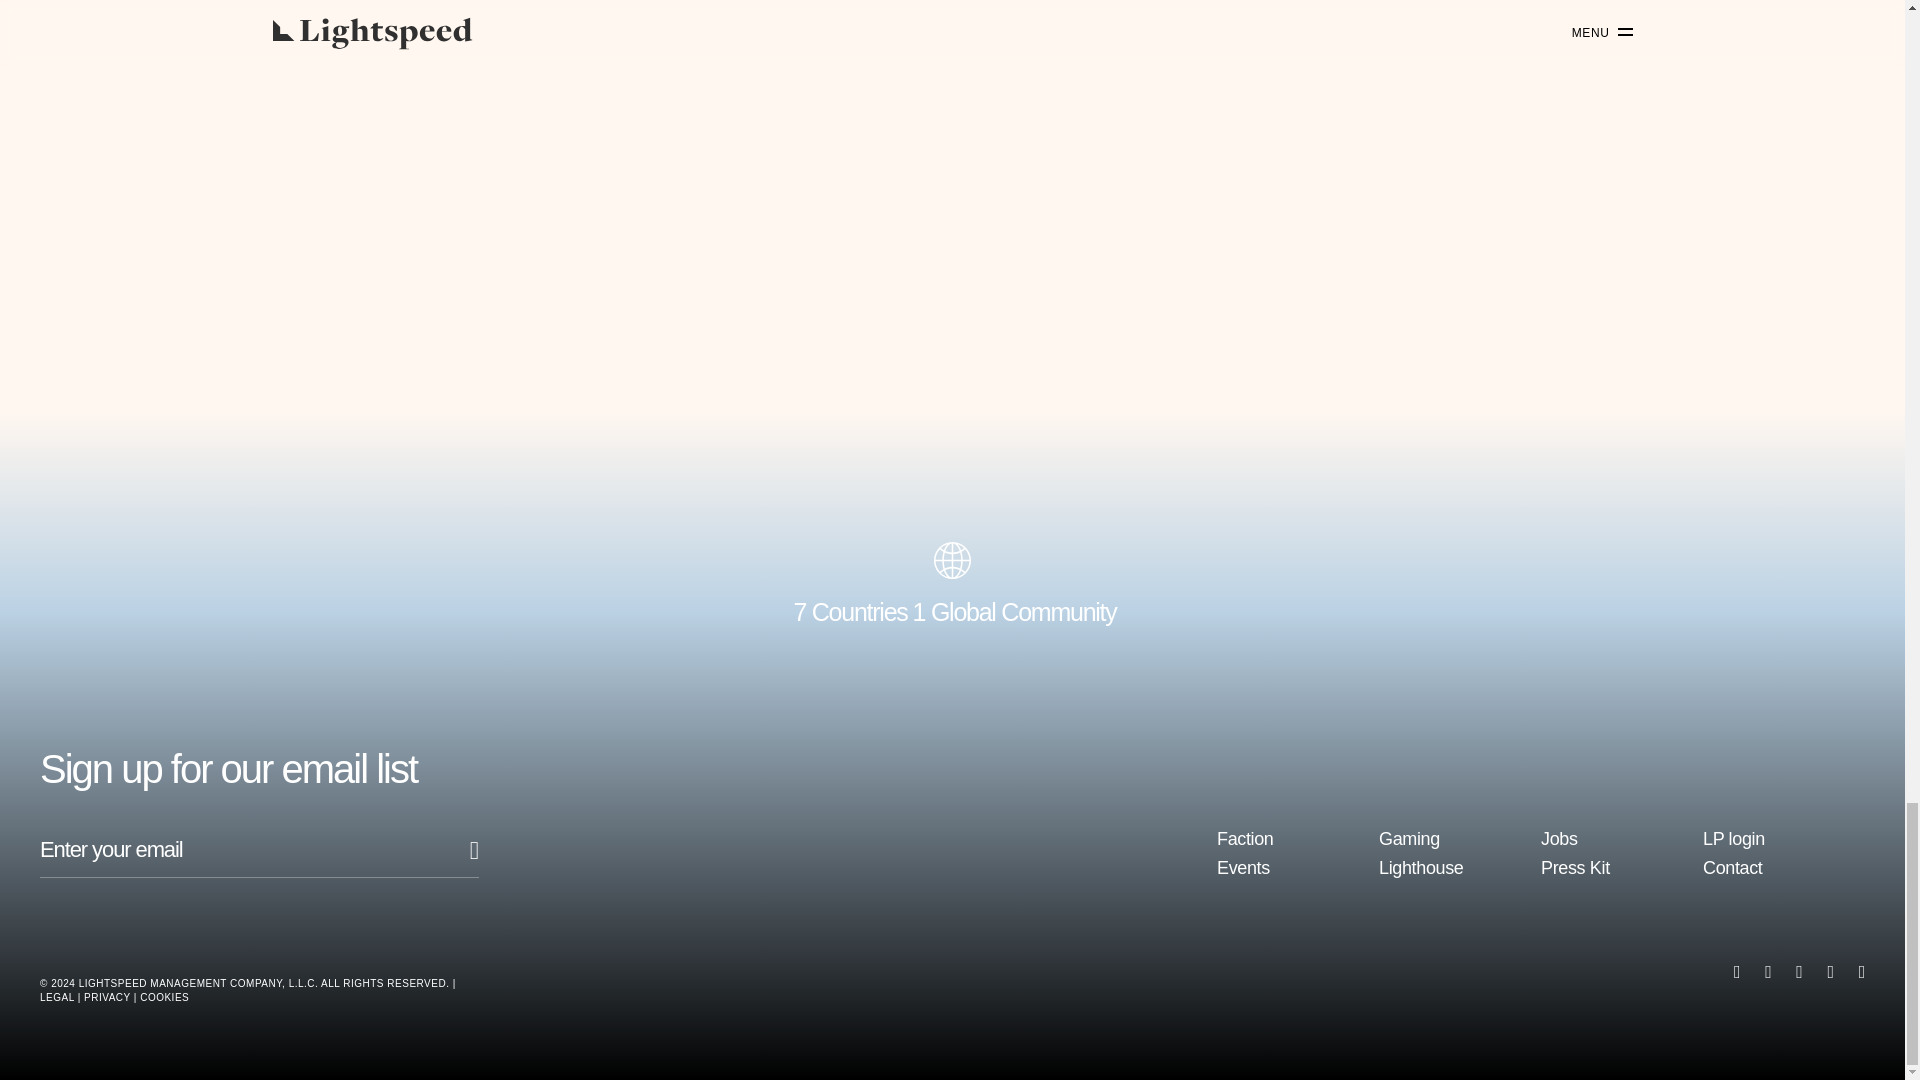 This screenshot has width=1920, height=1080. What do you see at coordinates (1560, 838) in the screenshot?
I see `Jobs` at bounding box center [1560, 838].